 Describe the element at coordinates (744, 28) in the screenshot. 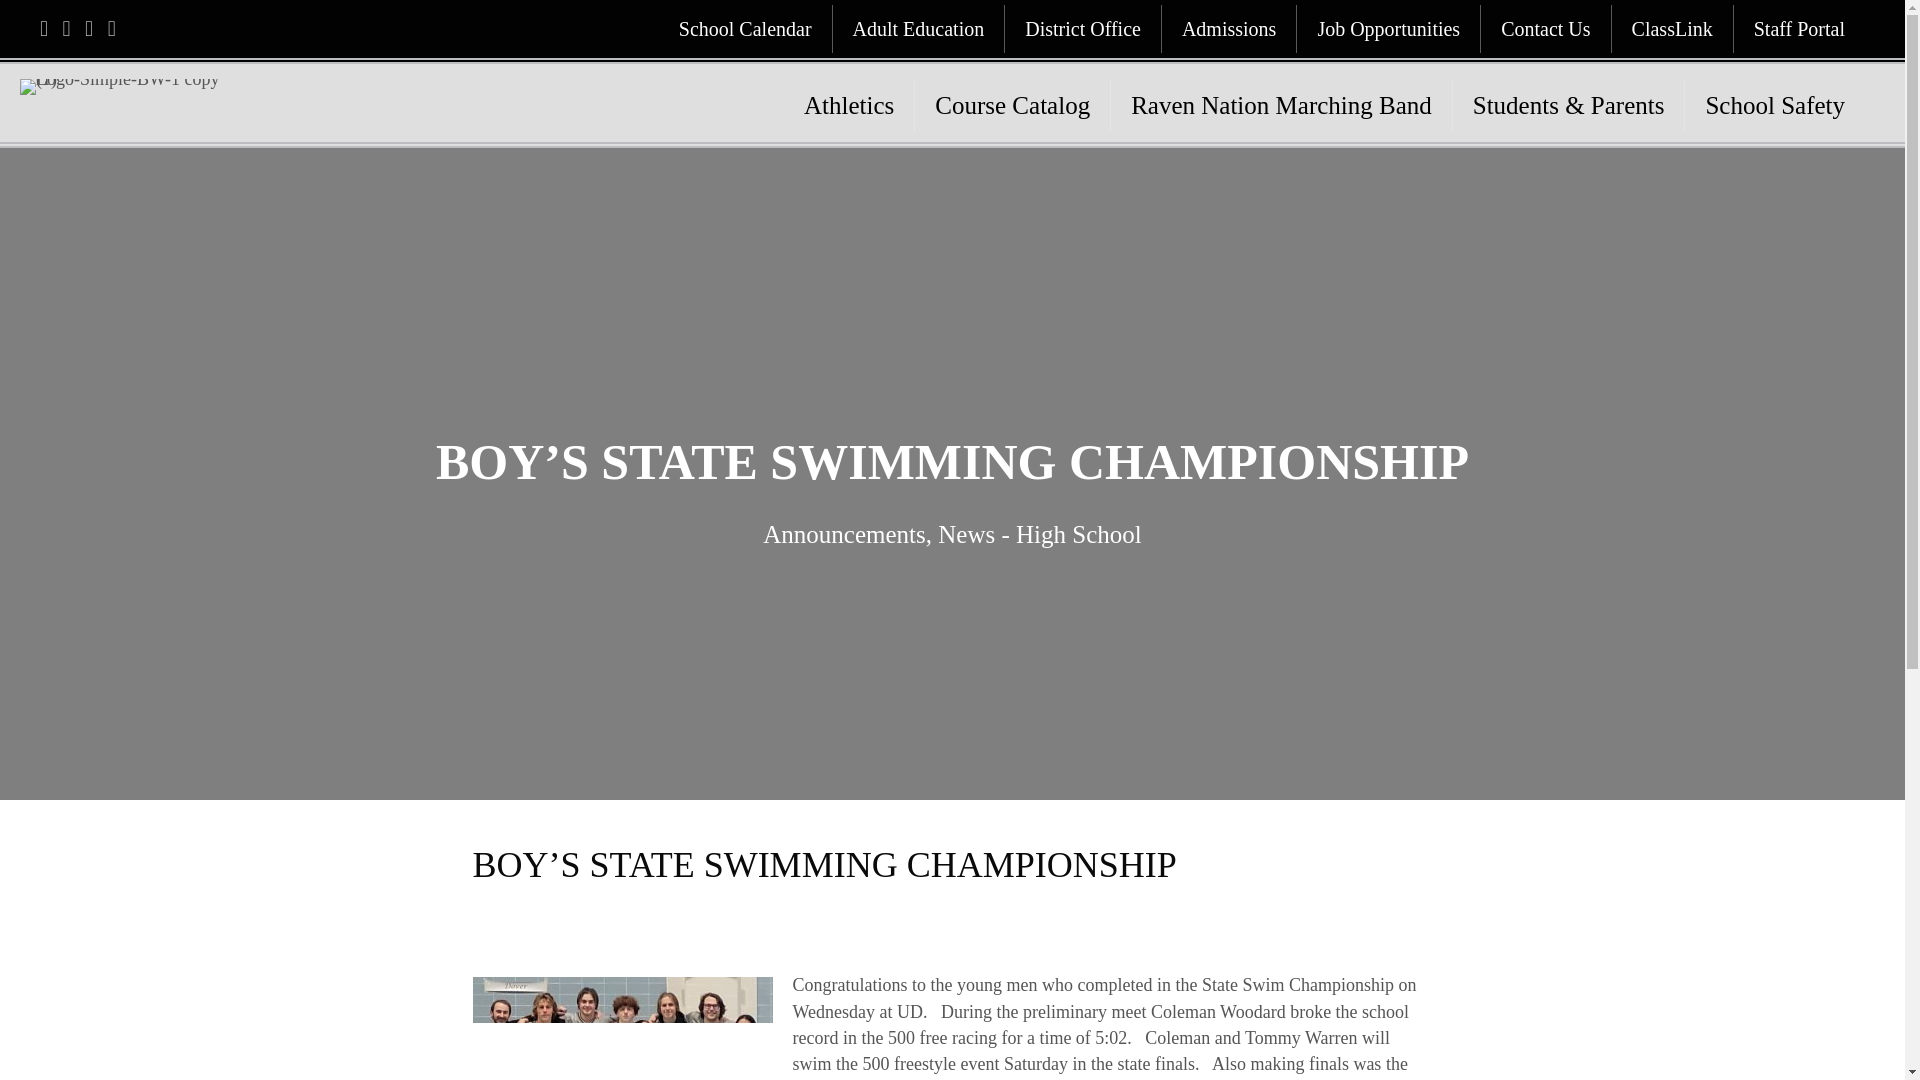

I see `School Calendar` at that location.